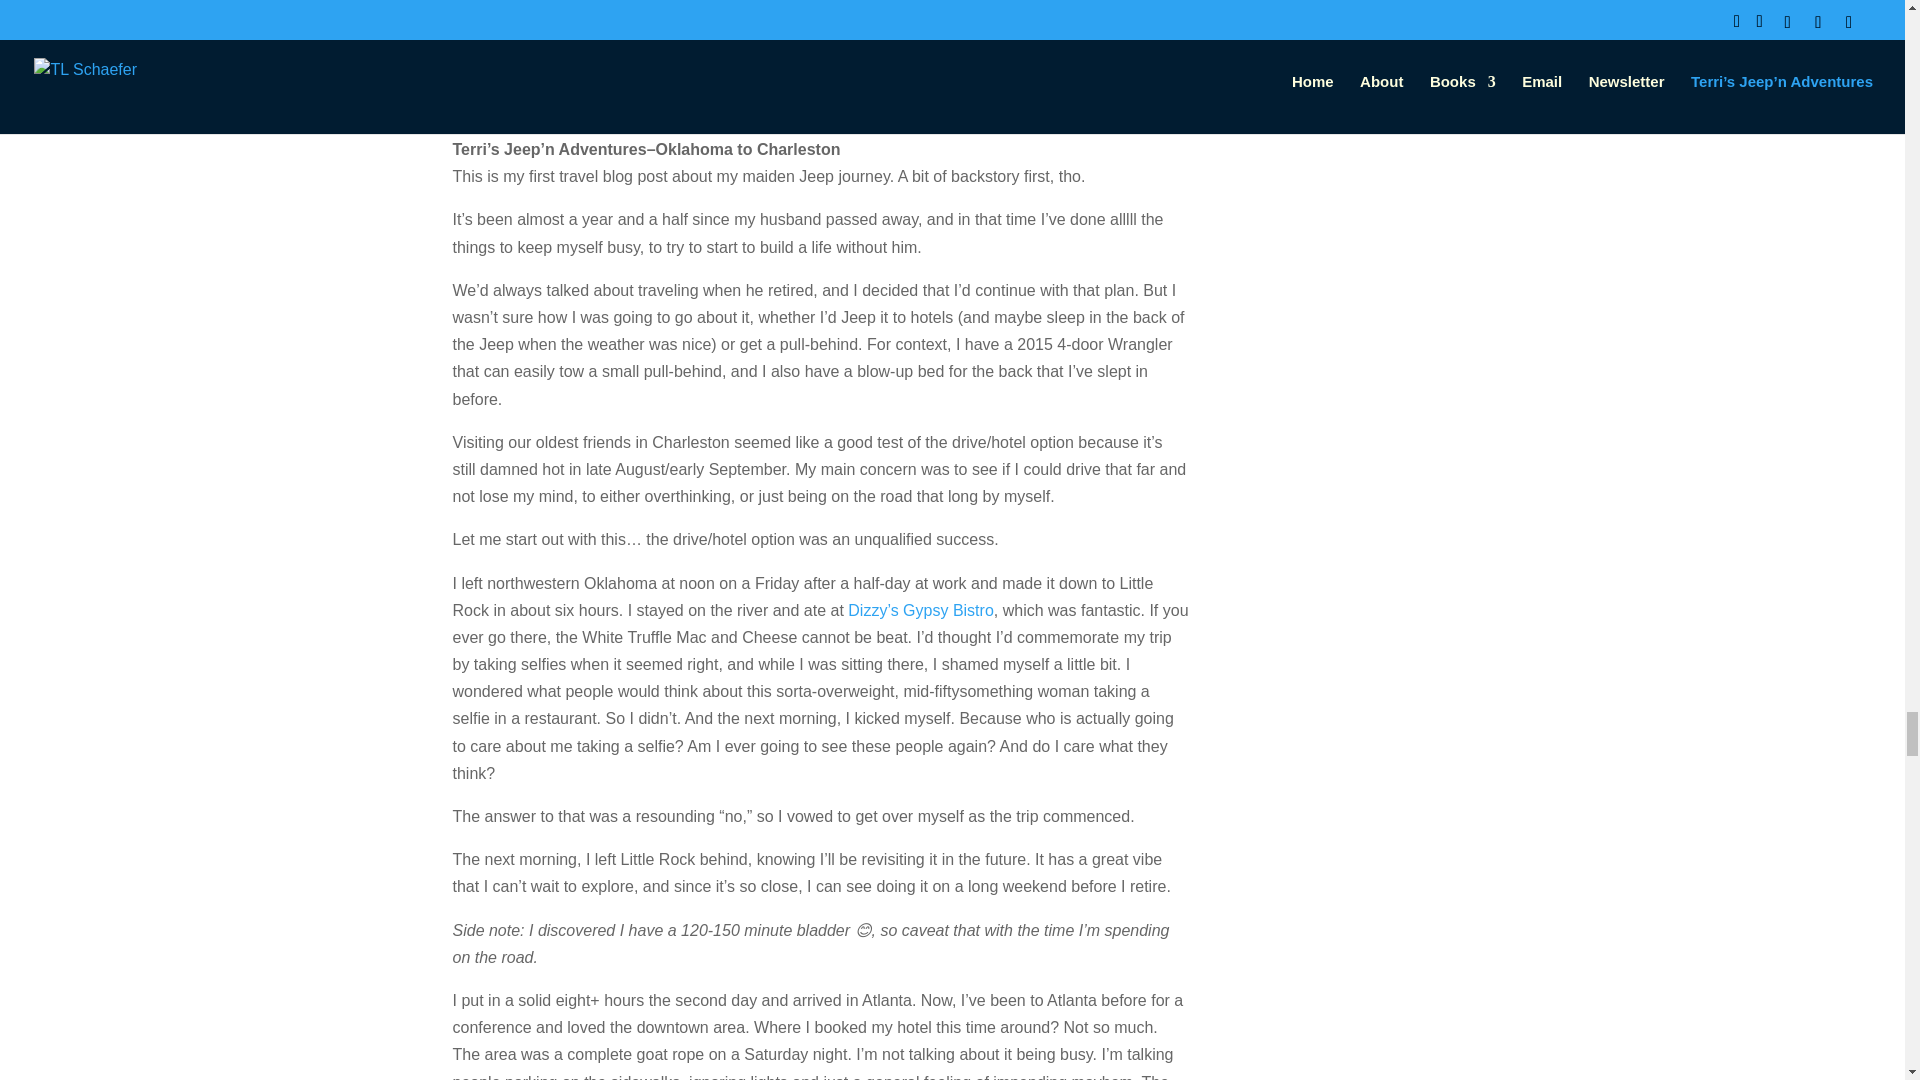 The width and height of the screenshot is (1920, 1080). What do you see at coordinates (517, 116) in the screenshot?
I see `Posts by TL Schaefer` at bounding box center [517, 116].